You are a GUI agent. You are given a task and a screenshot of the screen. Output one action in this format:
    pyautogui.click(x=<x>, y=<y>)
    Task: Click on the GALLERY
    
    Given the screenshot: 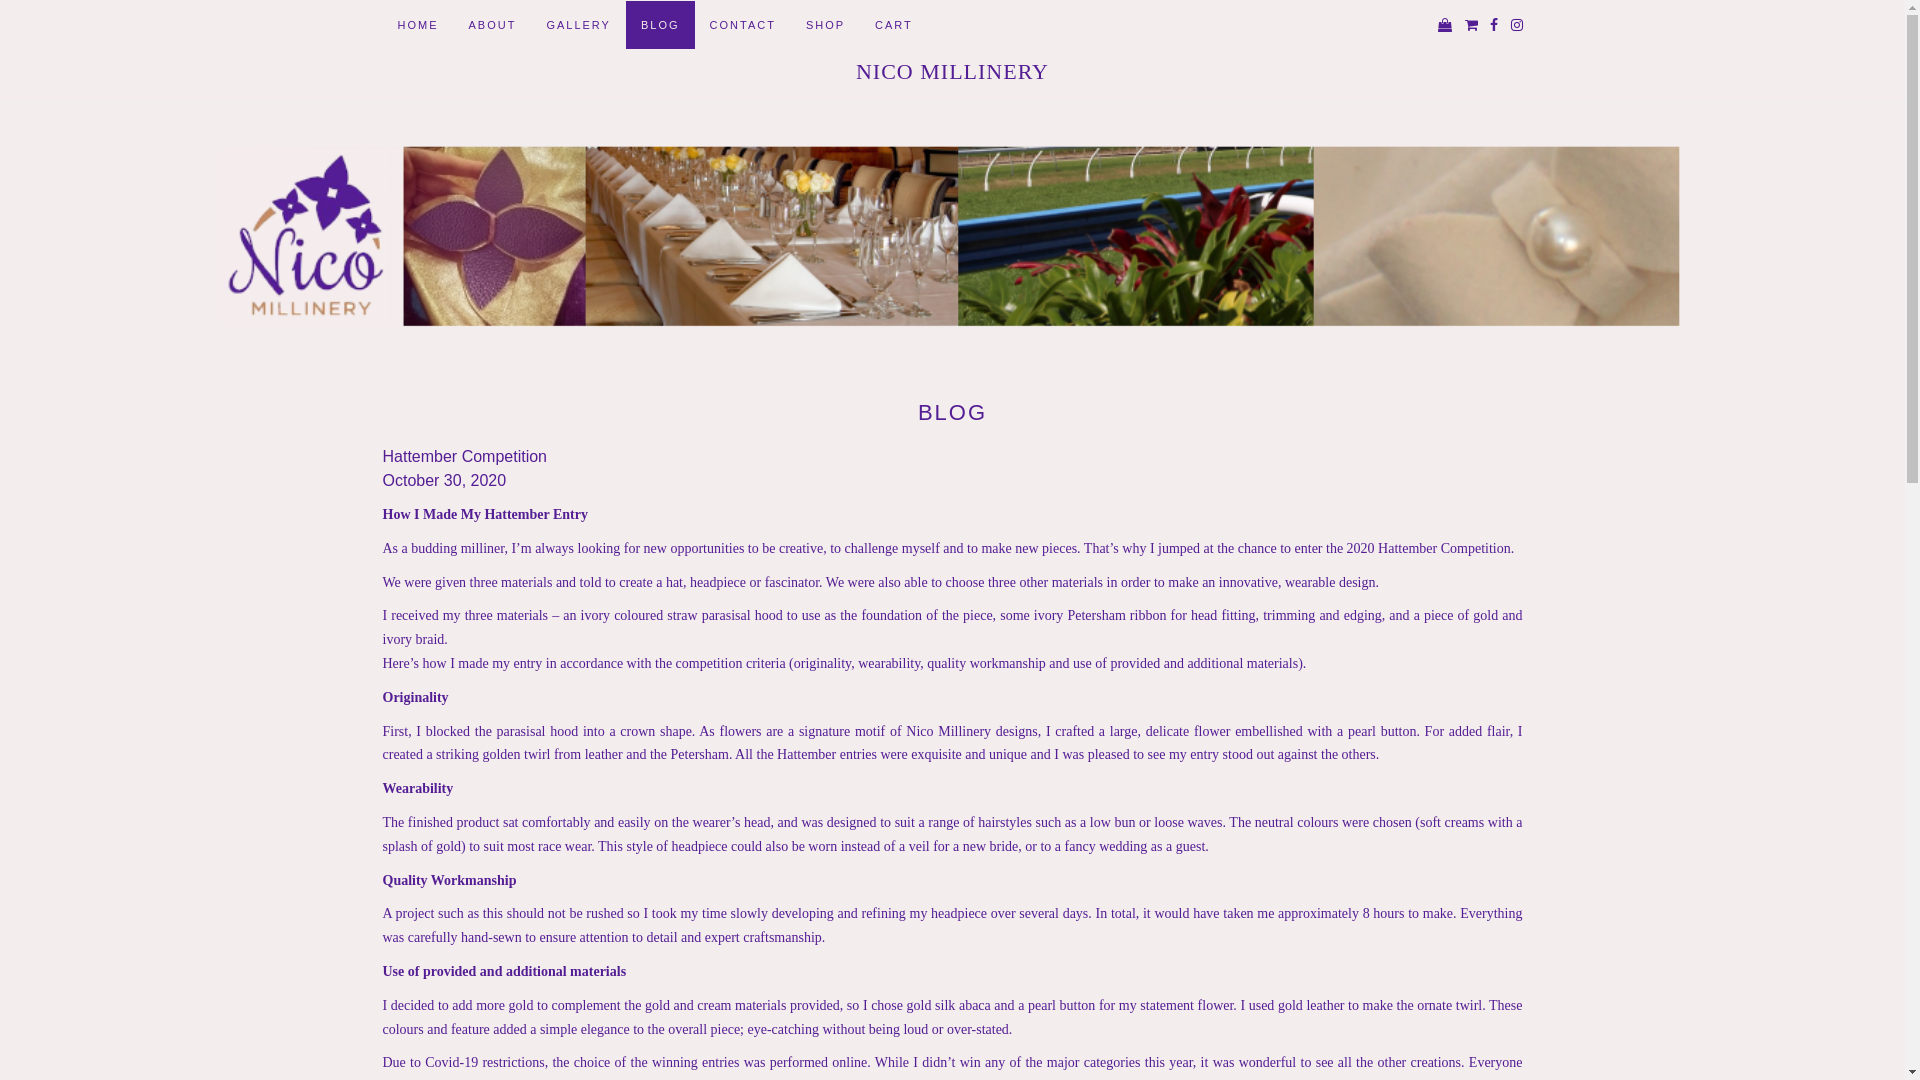 What is the action you would take?
    pyautogui.click(x=578, y=25)
    